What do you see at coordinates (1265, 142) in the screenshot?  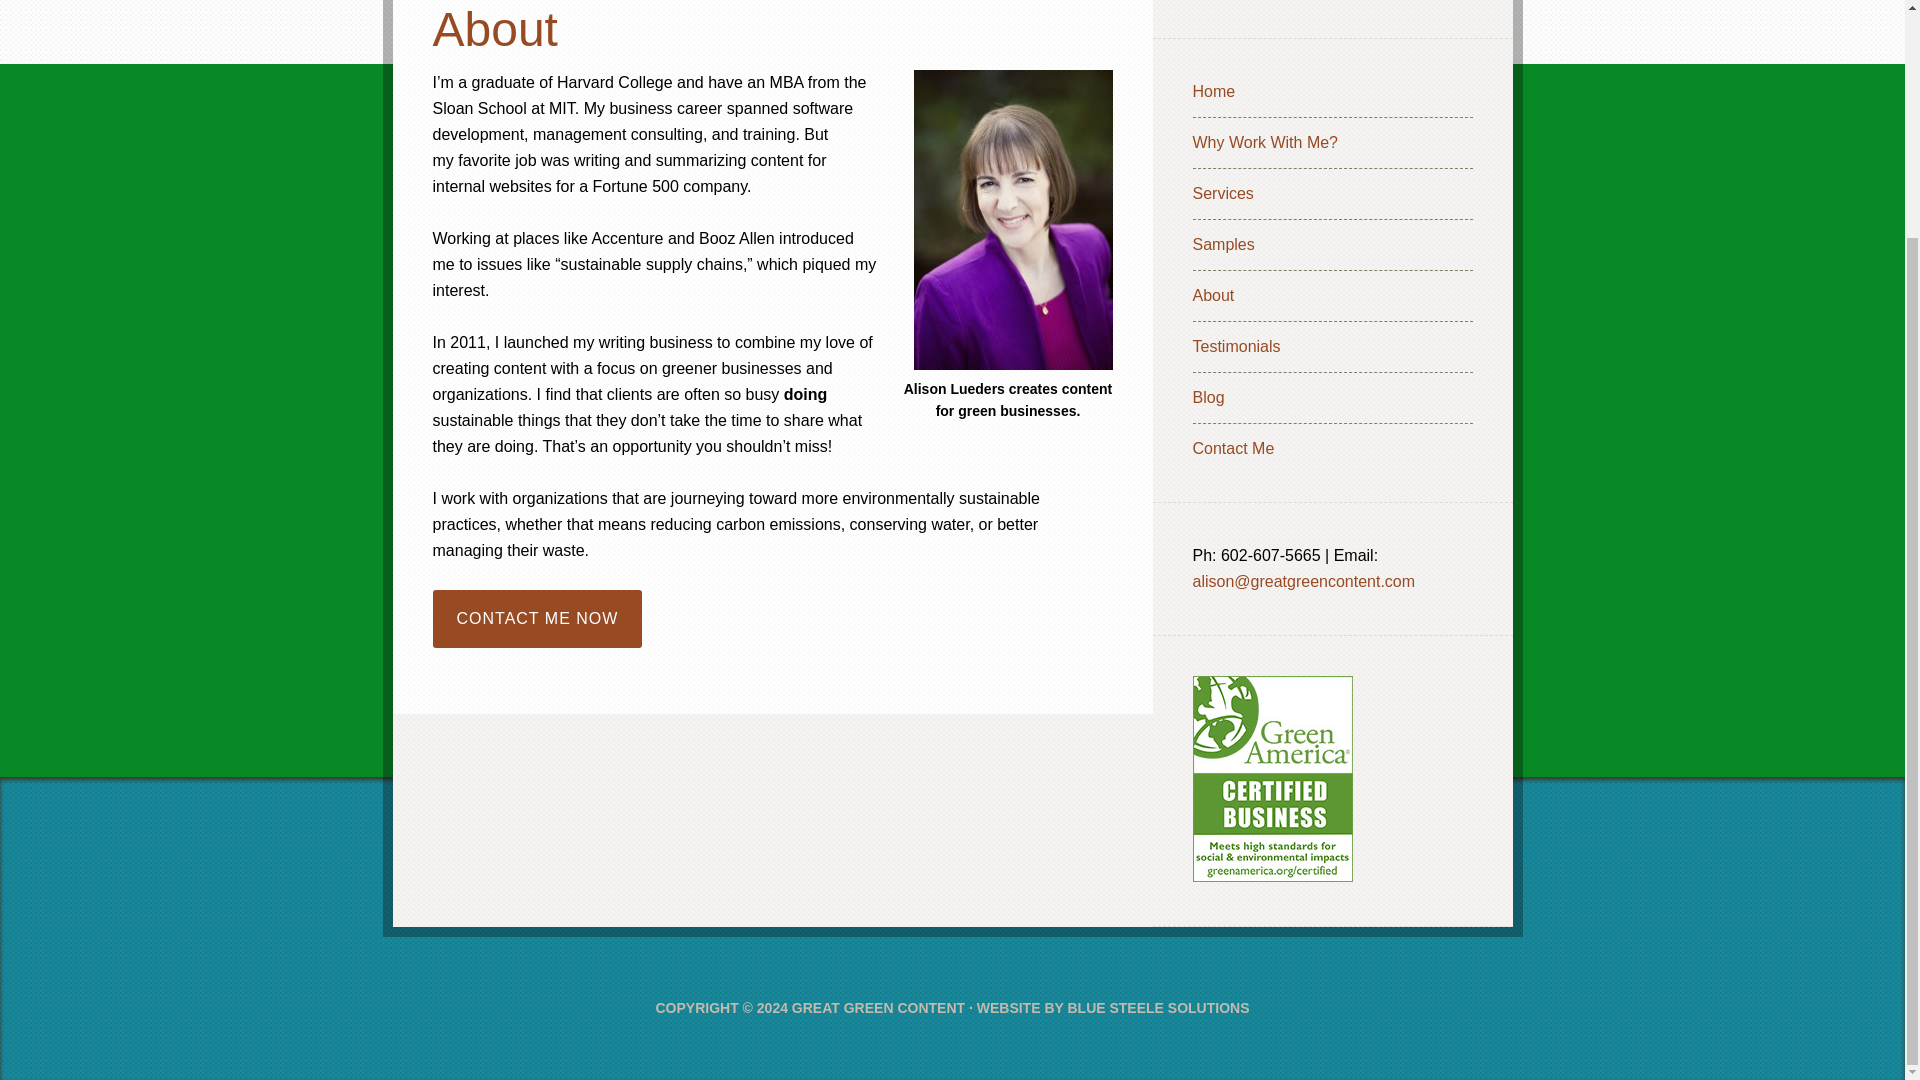 I see `Why Work With Me?` at bounding box center [1265, 142].